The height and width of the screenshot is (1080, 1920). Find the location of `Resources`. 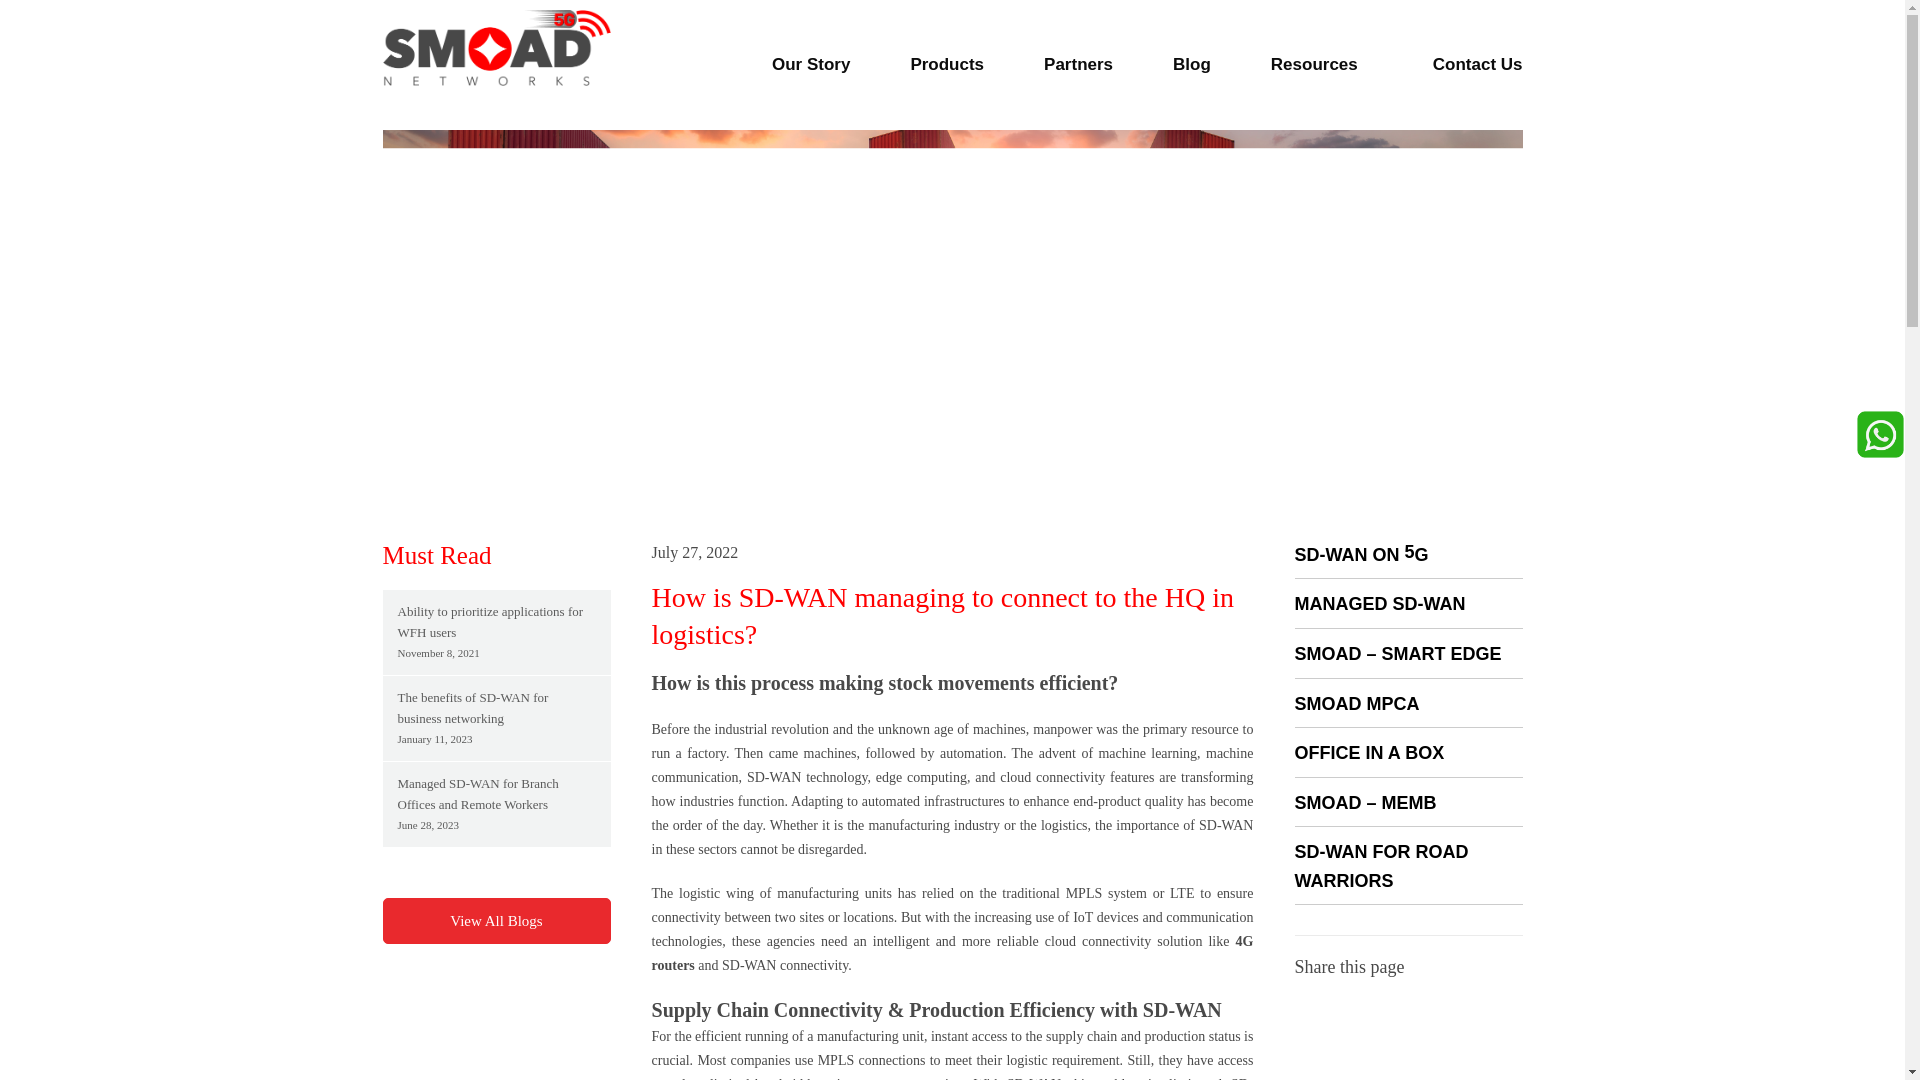

Resources is located at coordinates (1322, 64).